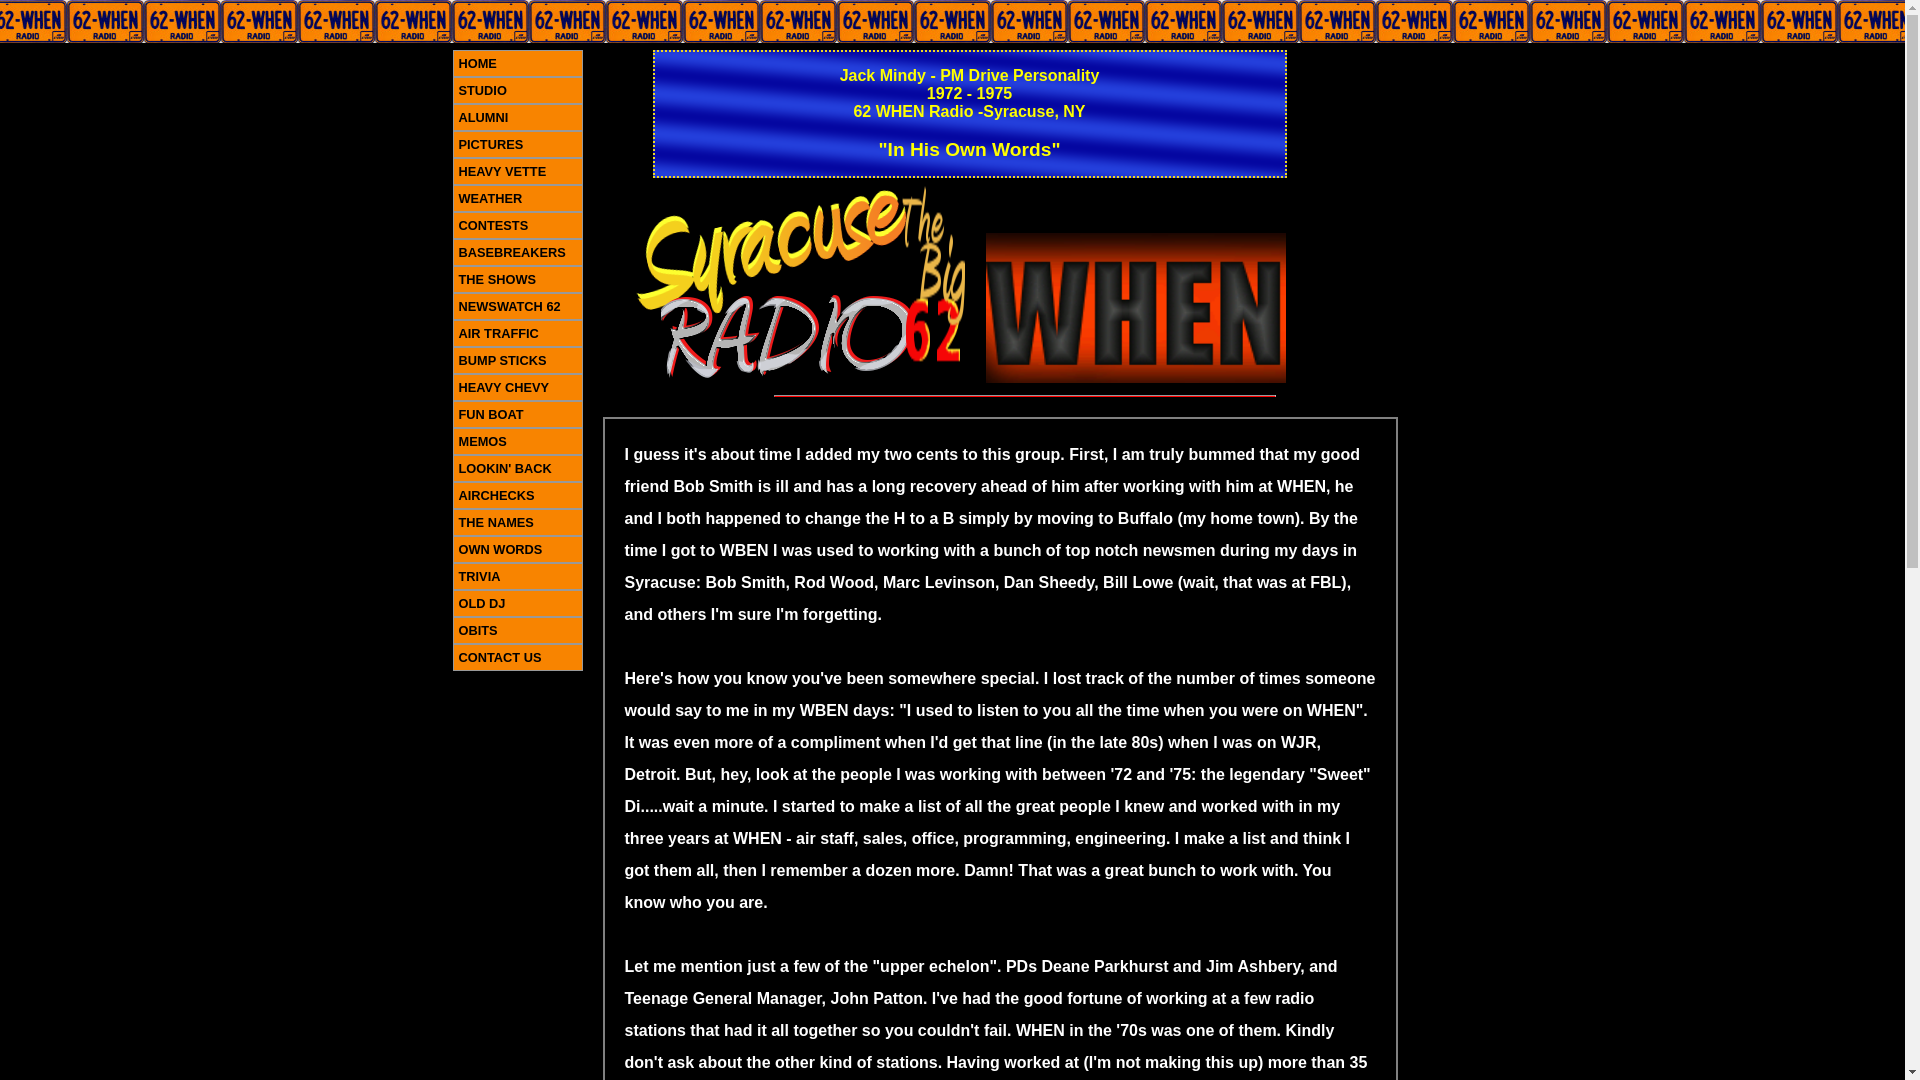 This screenshot has height=1080, width=1920. What do you see at coordinates (516, 494) in the screenshot?
I see `AIRCHECKS` at bounding box center [516, 494].